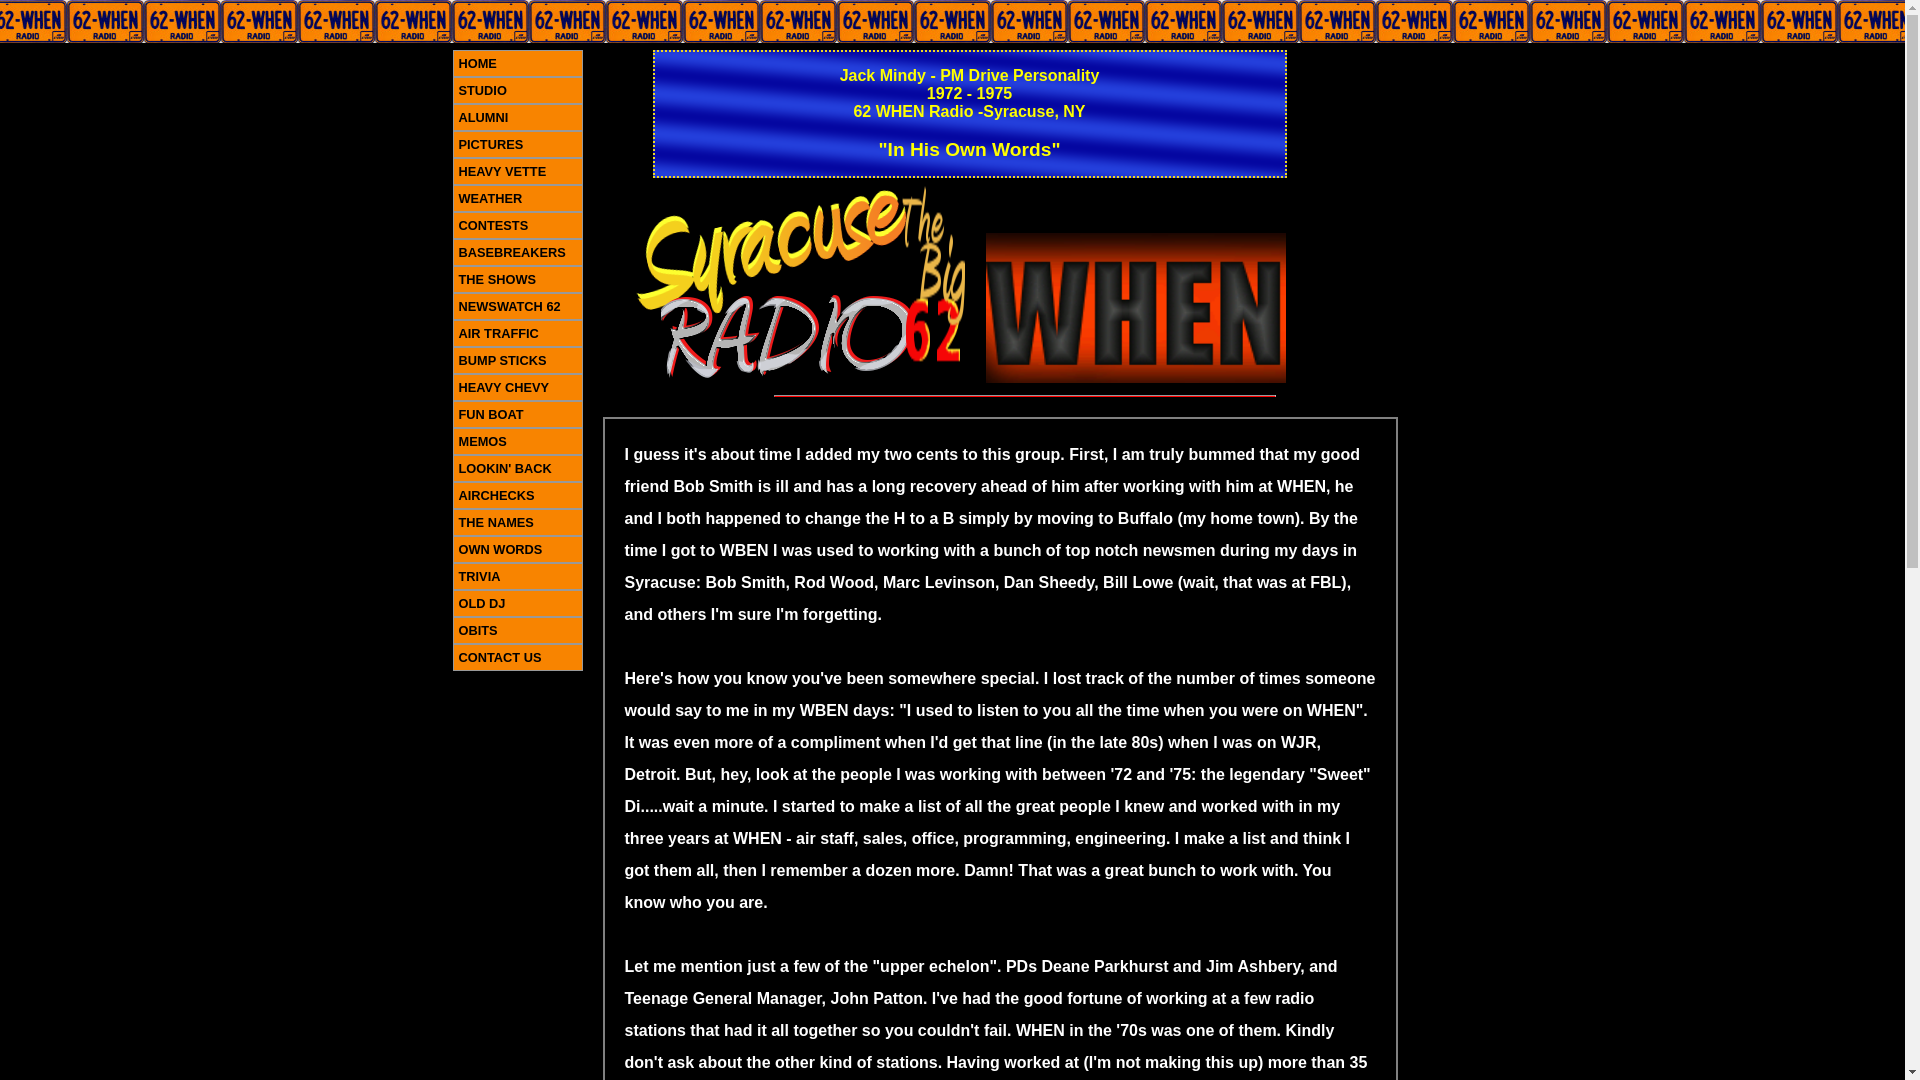 This screenshot has height=1080, width=1920. What do you see at coordinates (516, 494) in the screenshot?
I see `AIRCHECKS` at bounding box center [516, 494].